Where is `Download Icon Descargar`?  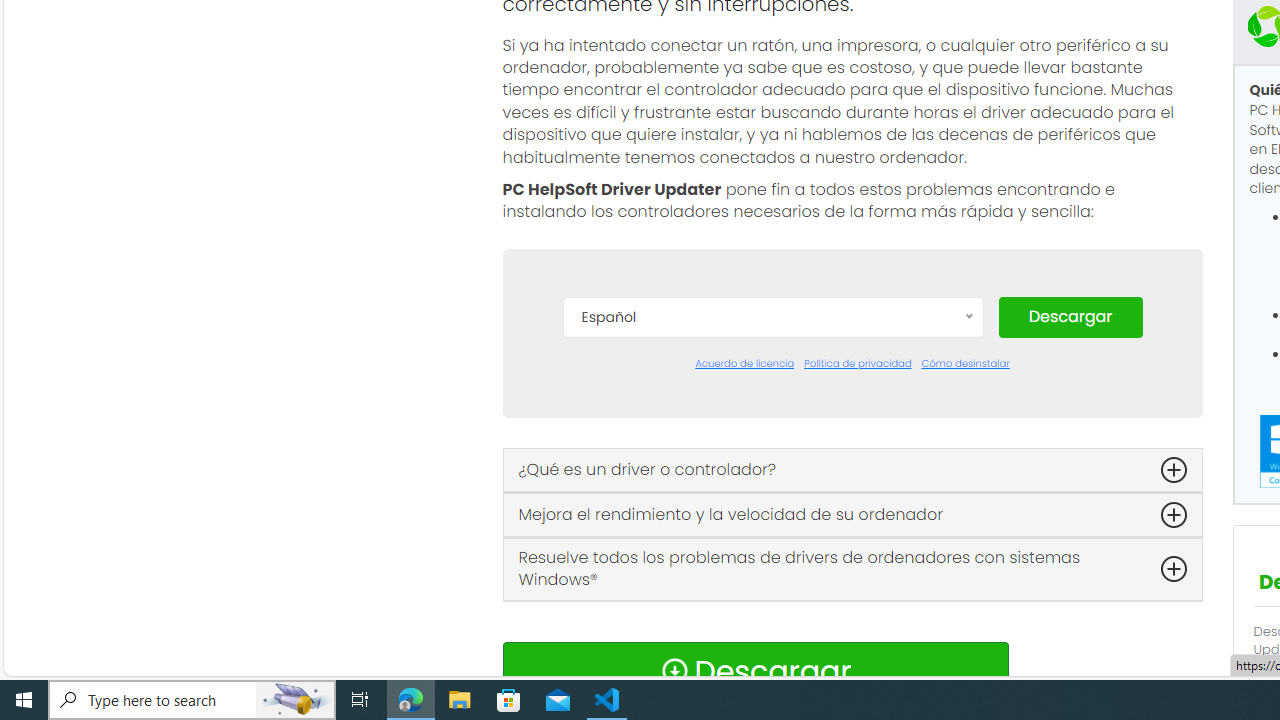
Download Icon Descargar is located at coordinates (754, 670).